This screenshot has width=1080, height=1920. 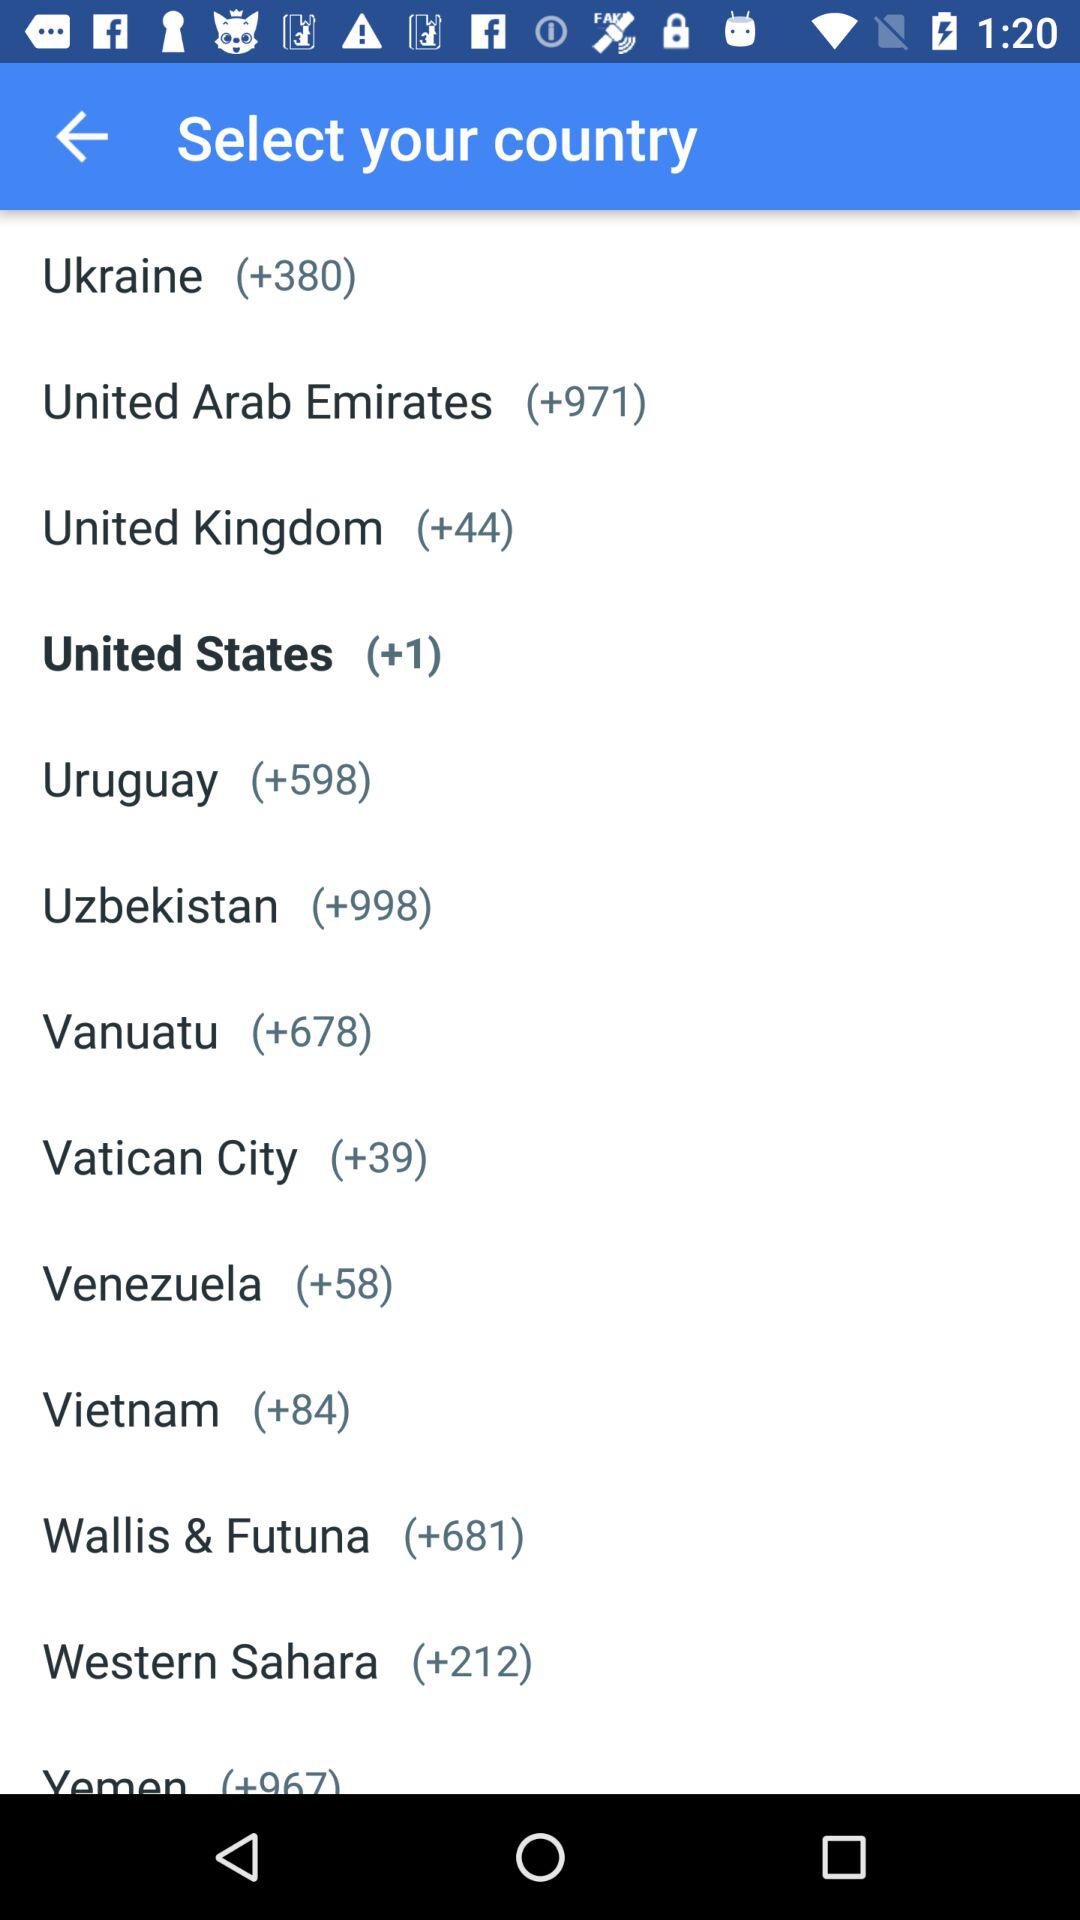 I want to click on choose item next to yemen app, so click(x=280, y=1775).